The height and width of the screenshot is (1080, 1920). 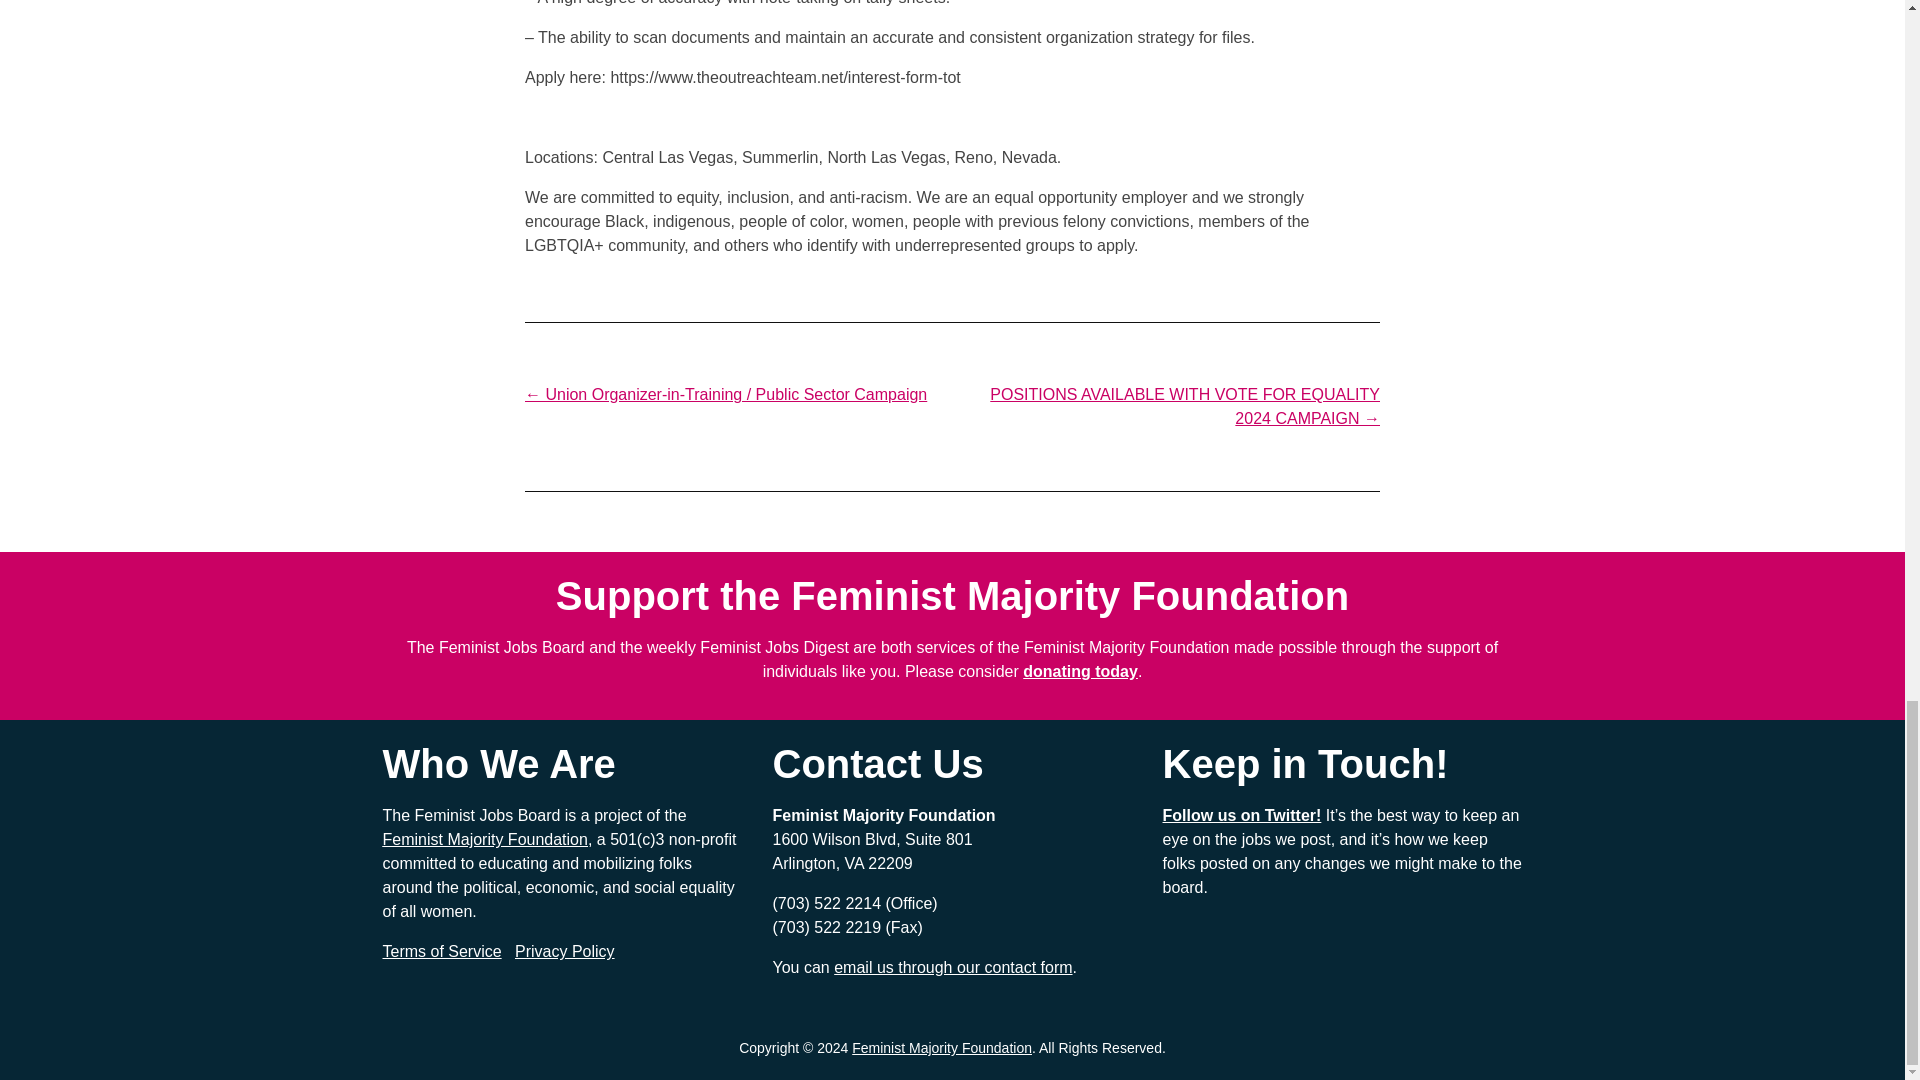 I want to click on Feminist Majority Foundation, so click(x=942, y=1048).